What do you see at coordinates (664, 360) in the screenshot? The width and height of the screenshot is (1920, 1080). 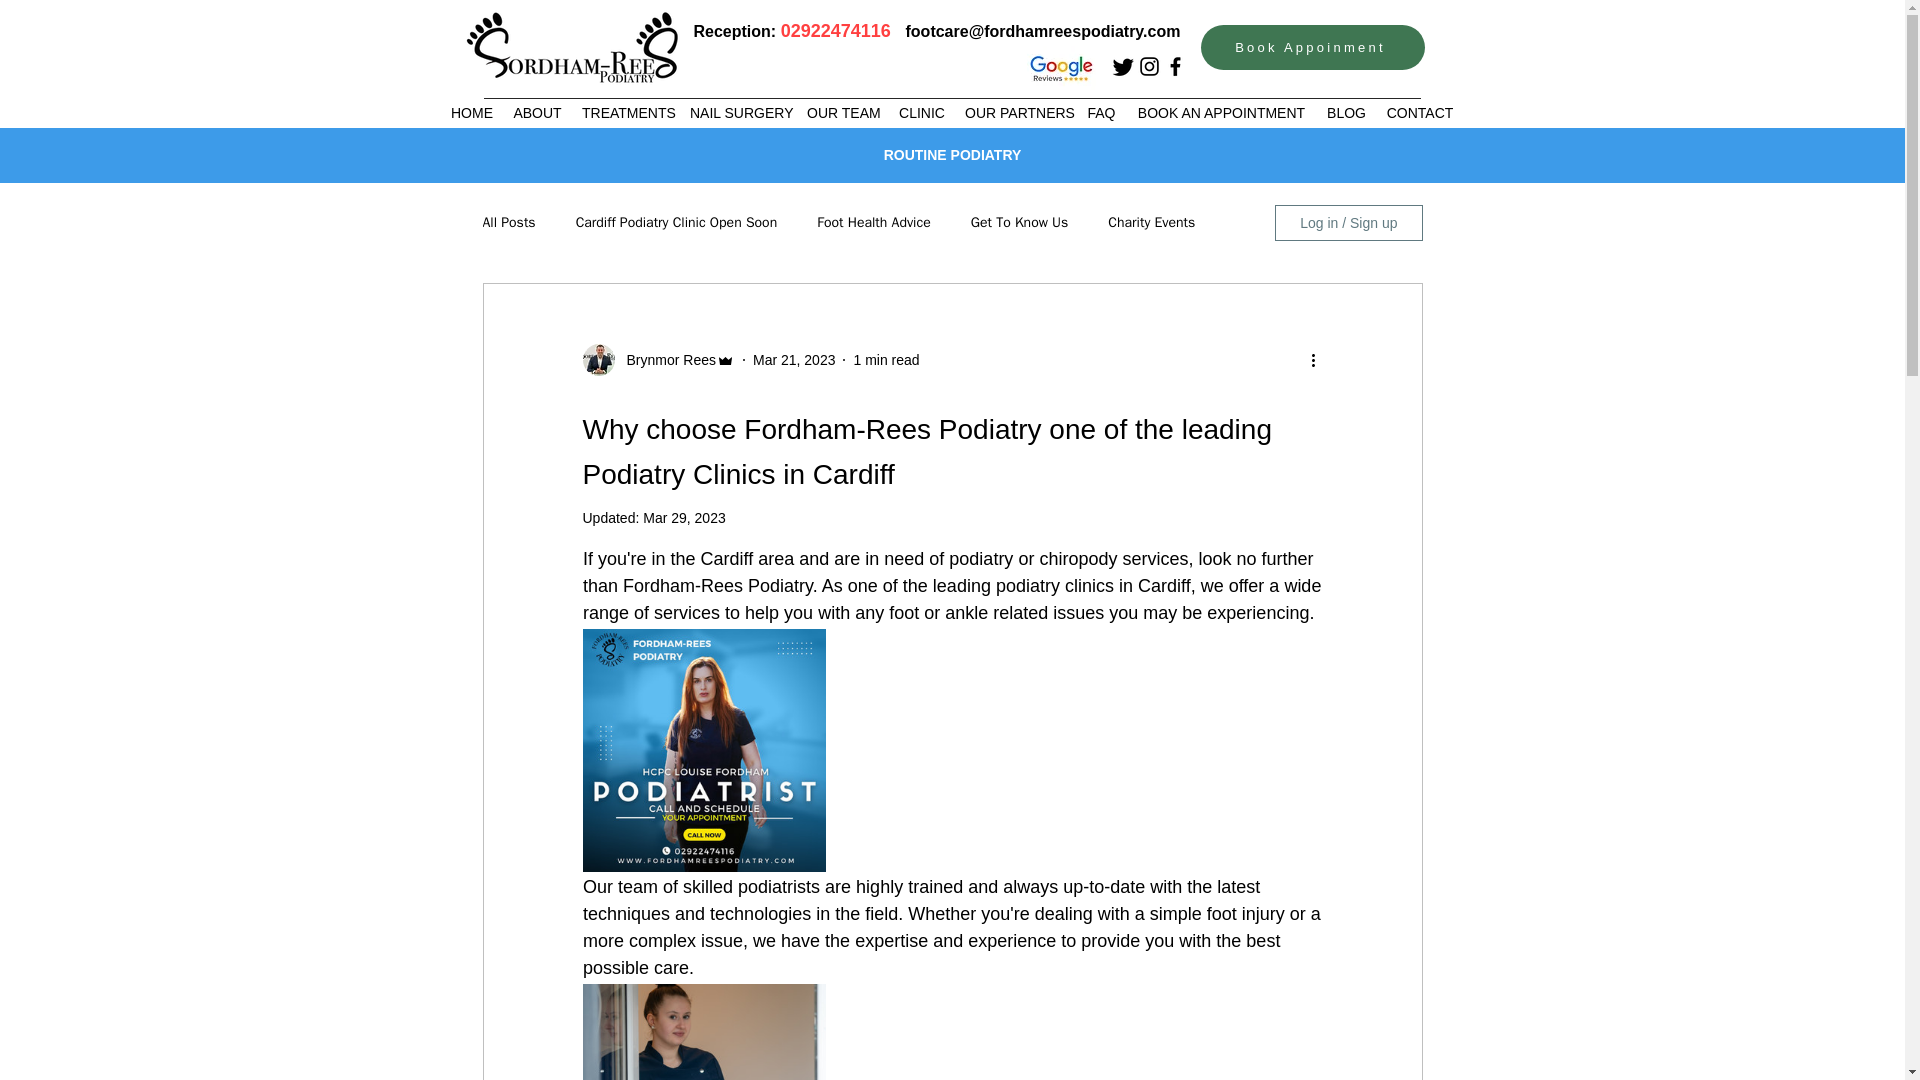 I see `Brynmor Rees` at bounding box center [664, 360].